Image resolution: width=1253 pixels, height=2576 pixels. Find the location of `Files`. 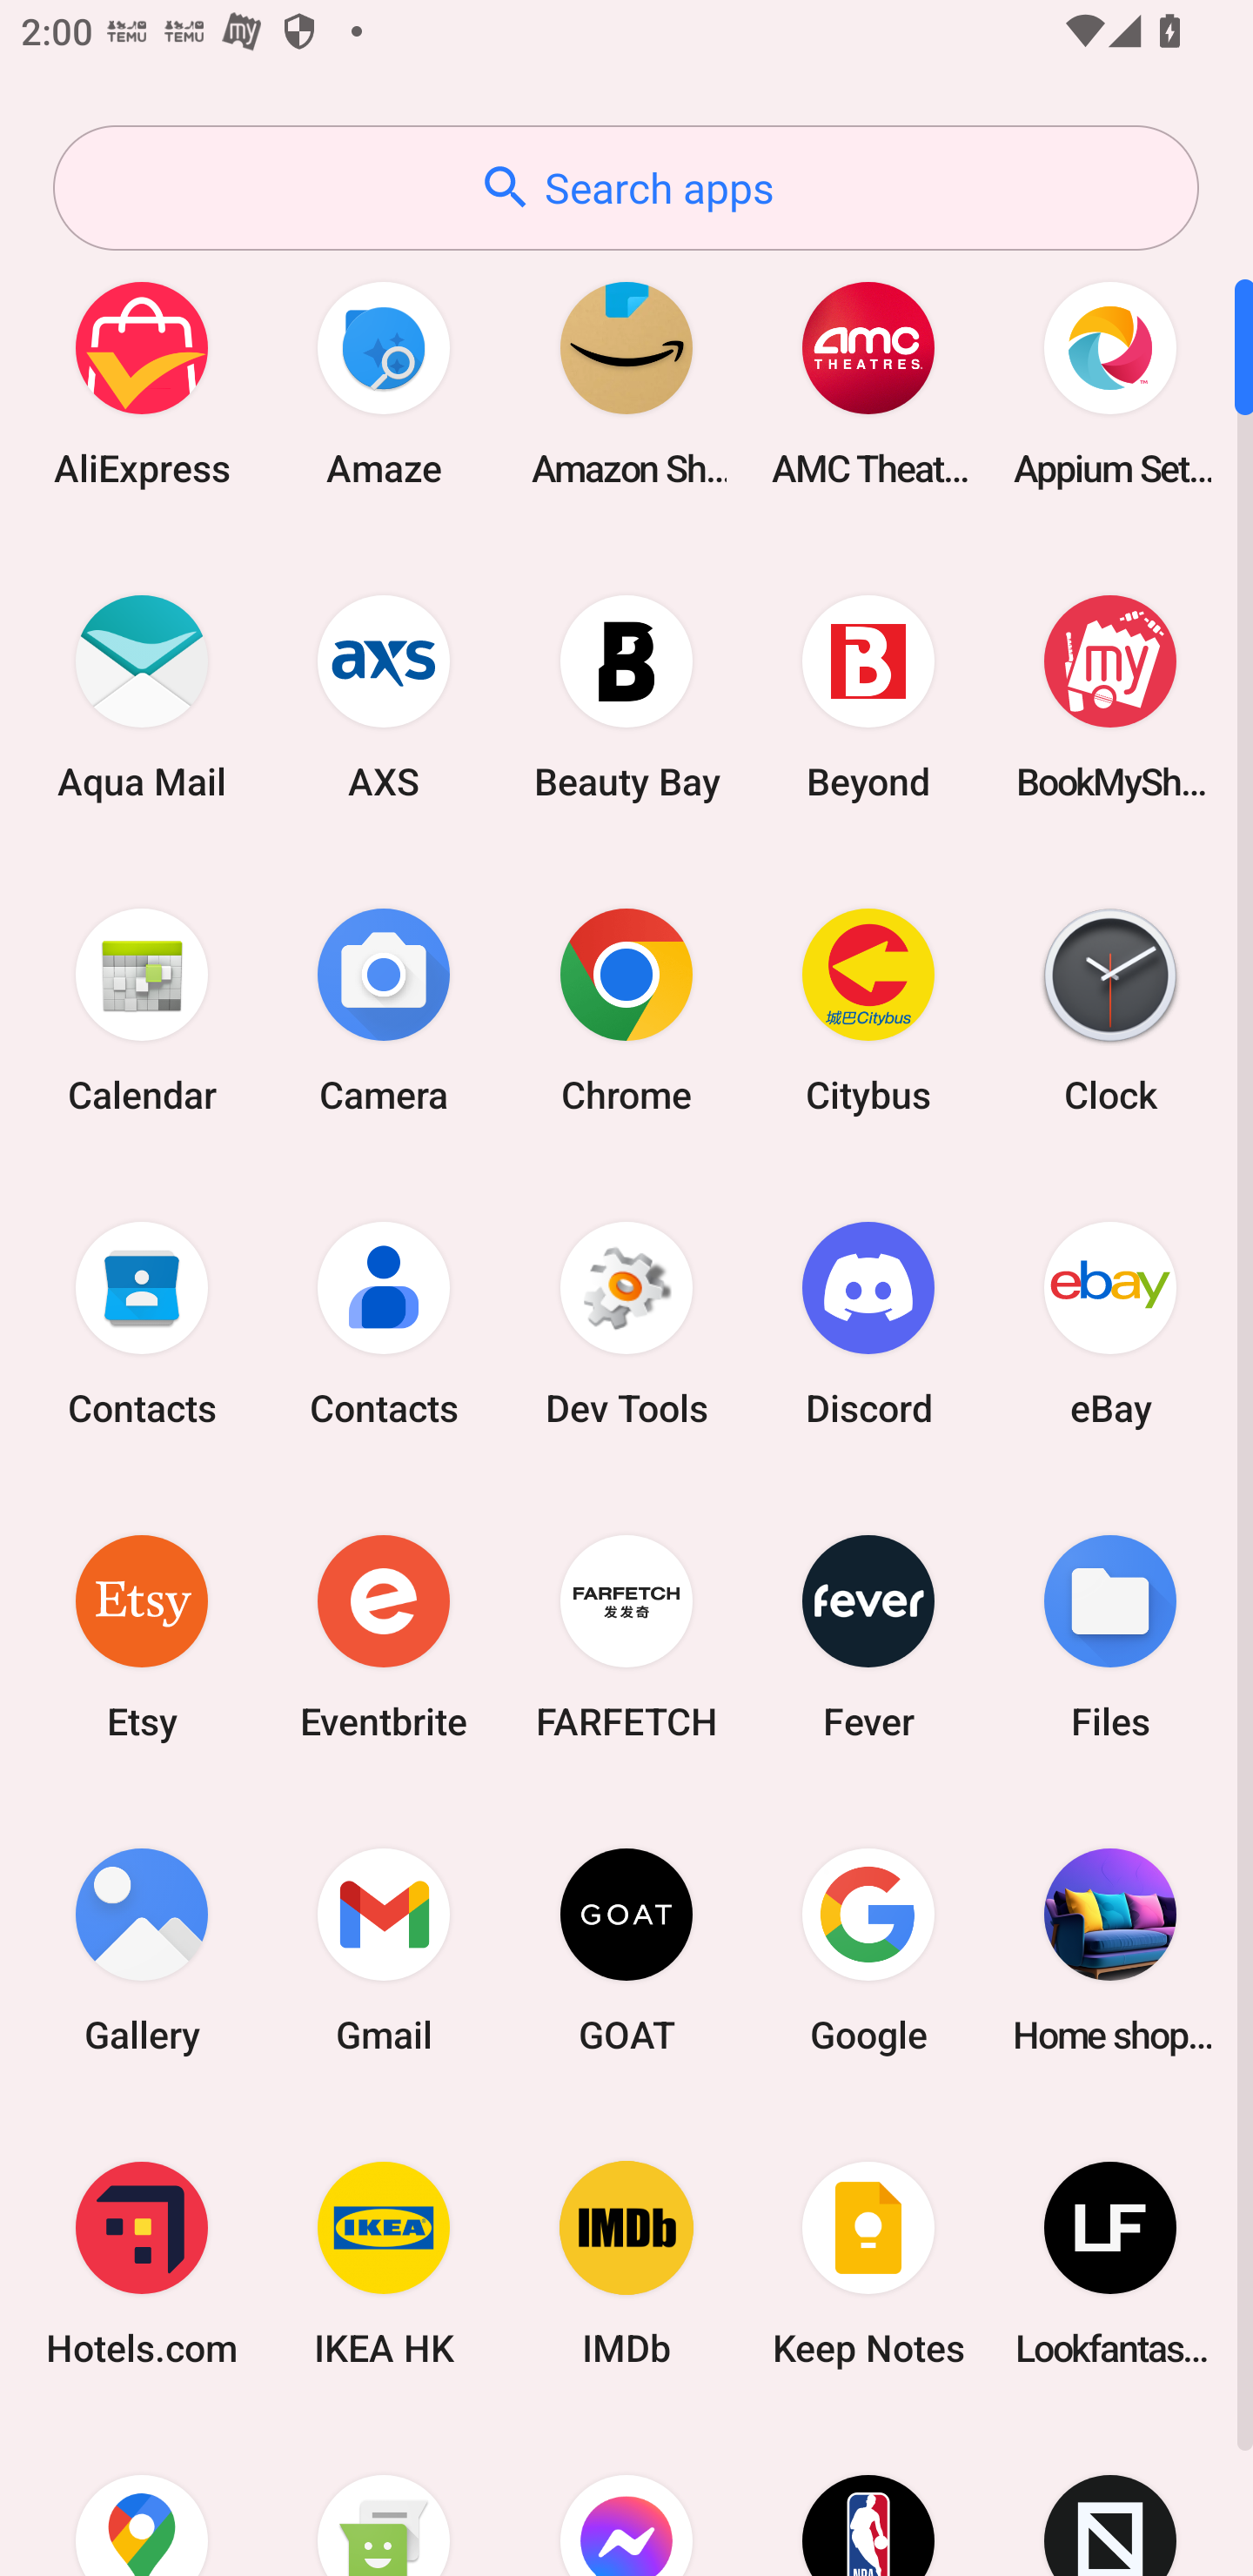

Files is located at coordinates (1110, 1636).